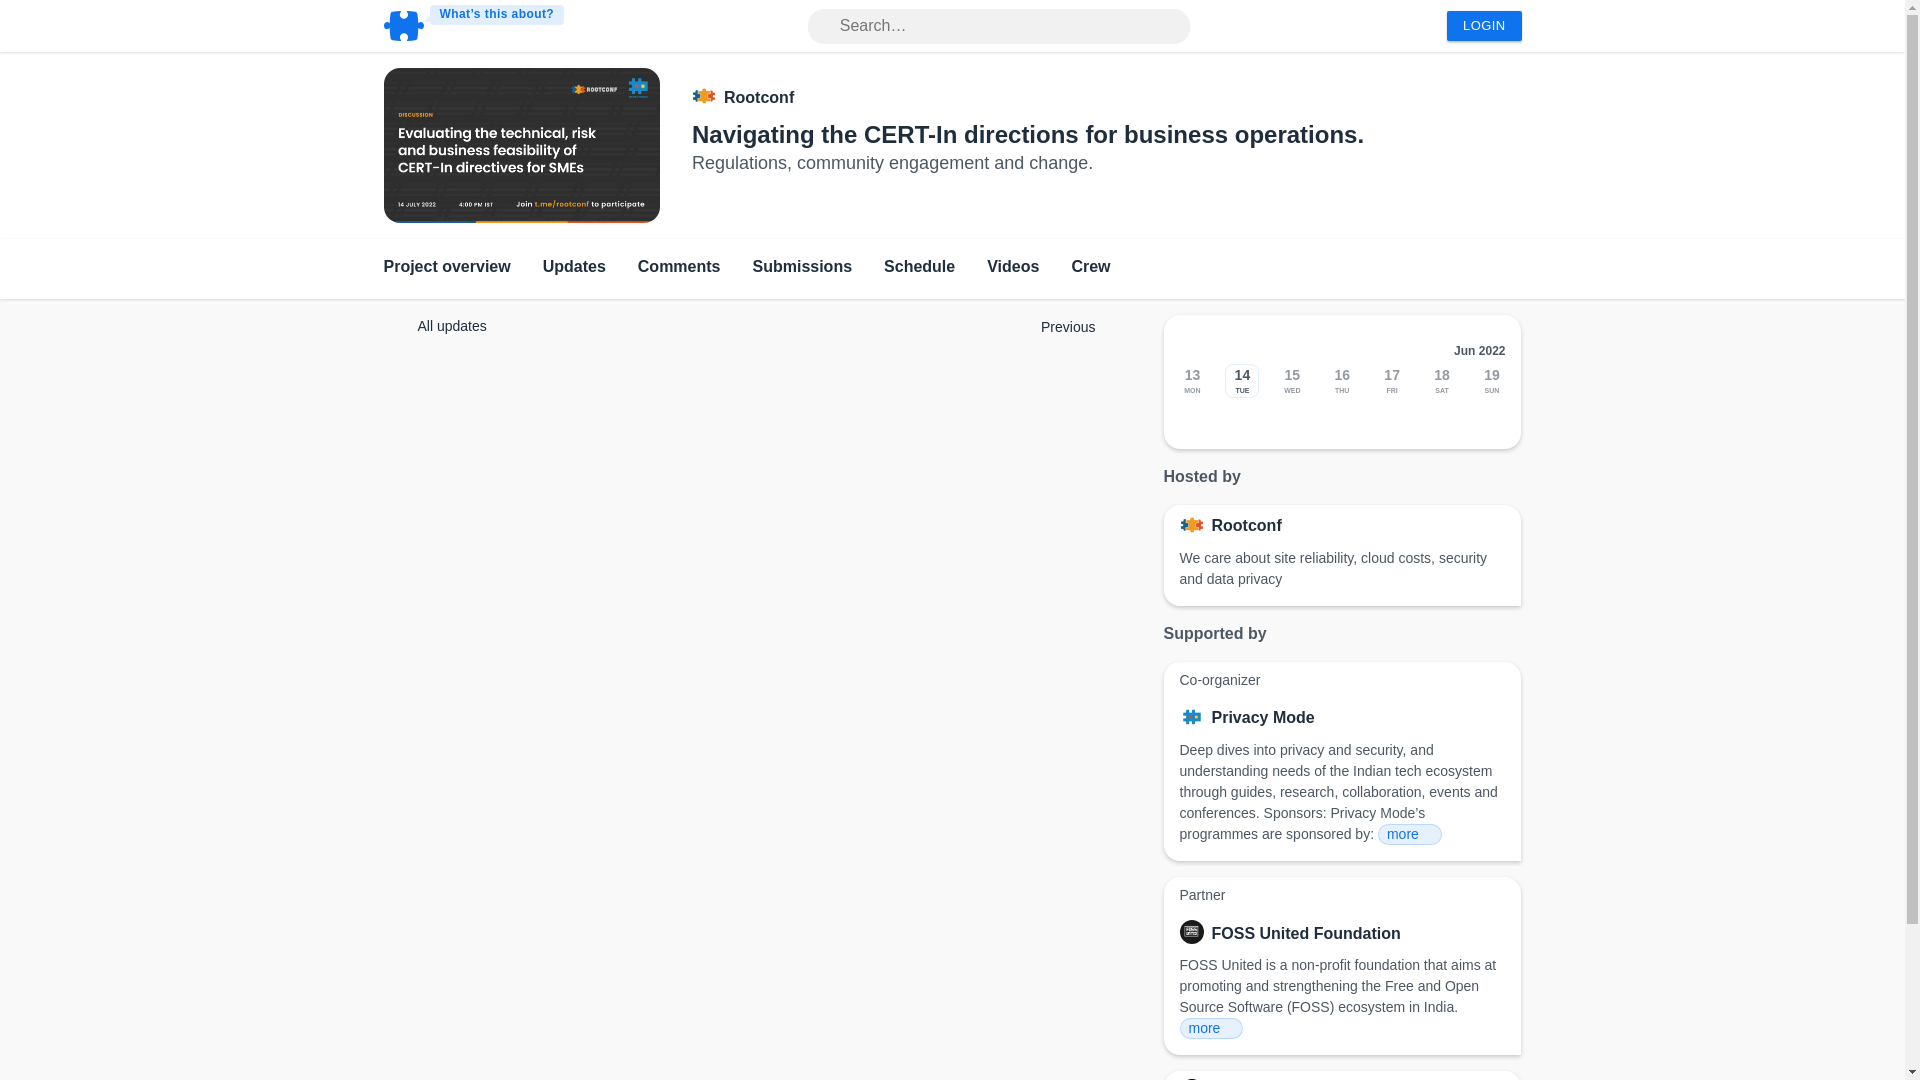  Describe the element at coordinates (1246, 526) in the screenshot. I see `Rootconf` at that location.